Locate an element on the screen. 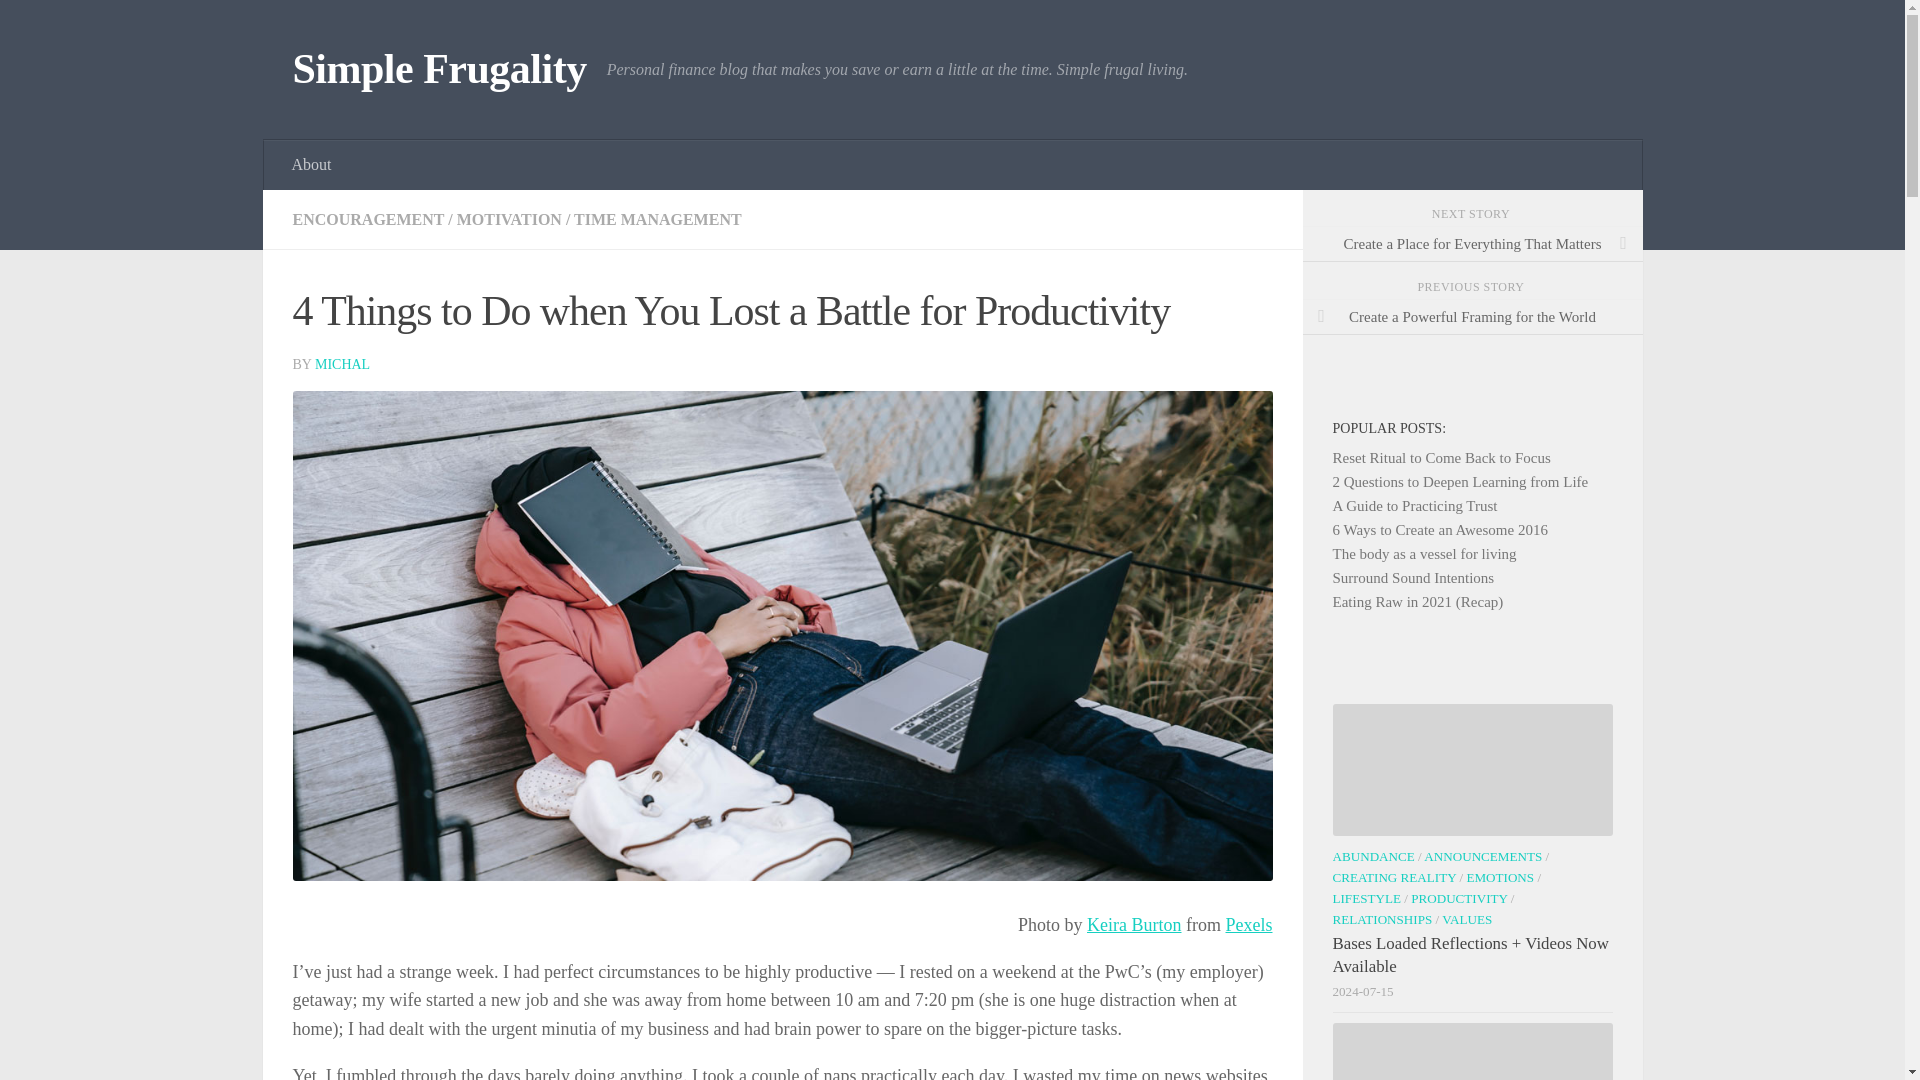 The height and width of the screenshot is (1080, 1920). 6 Ways to Create an Awesome 2016 is located at coordinates (1440, 529).